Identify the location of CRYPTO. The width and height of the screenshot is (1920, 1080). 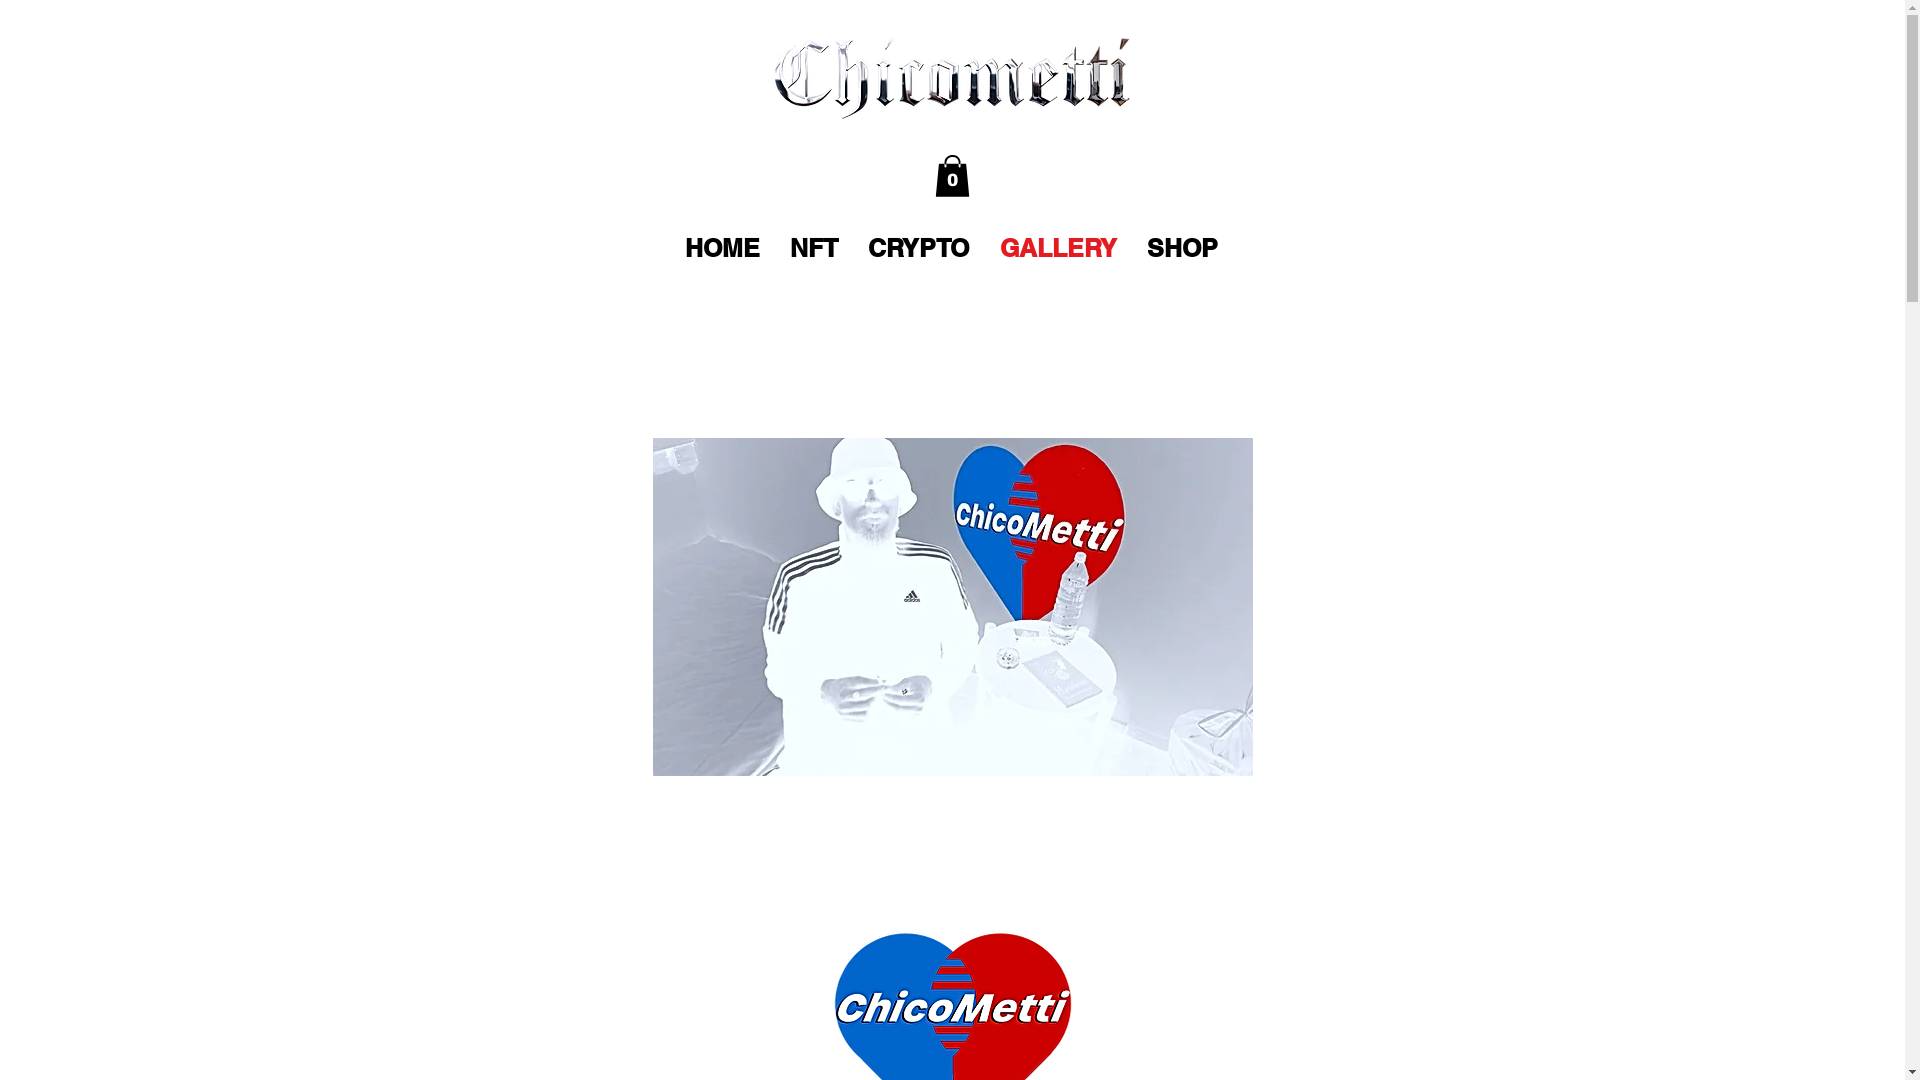
(919, 248).